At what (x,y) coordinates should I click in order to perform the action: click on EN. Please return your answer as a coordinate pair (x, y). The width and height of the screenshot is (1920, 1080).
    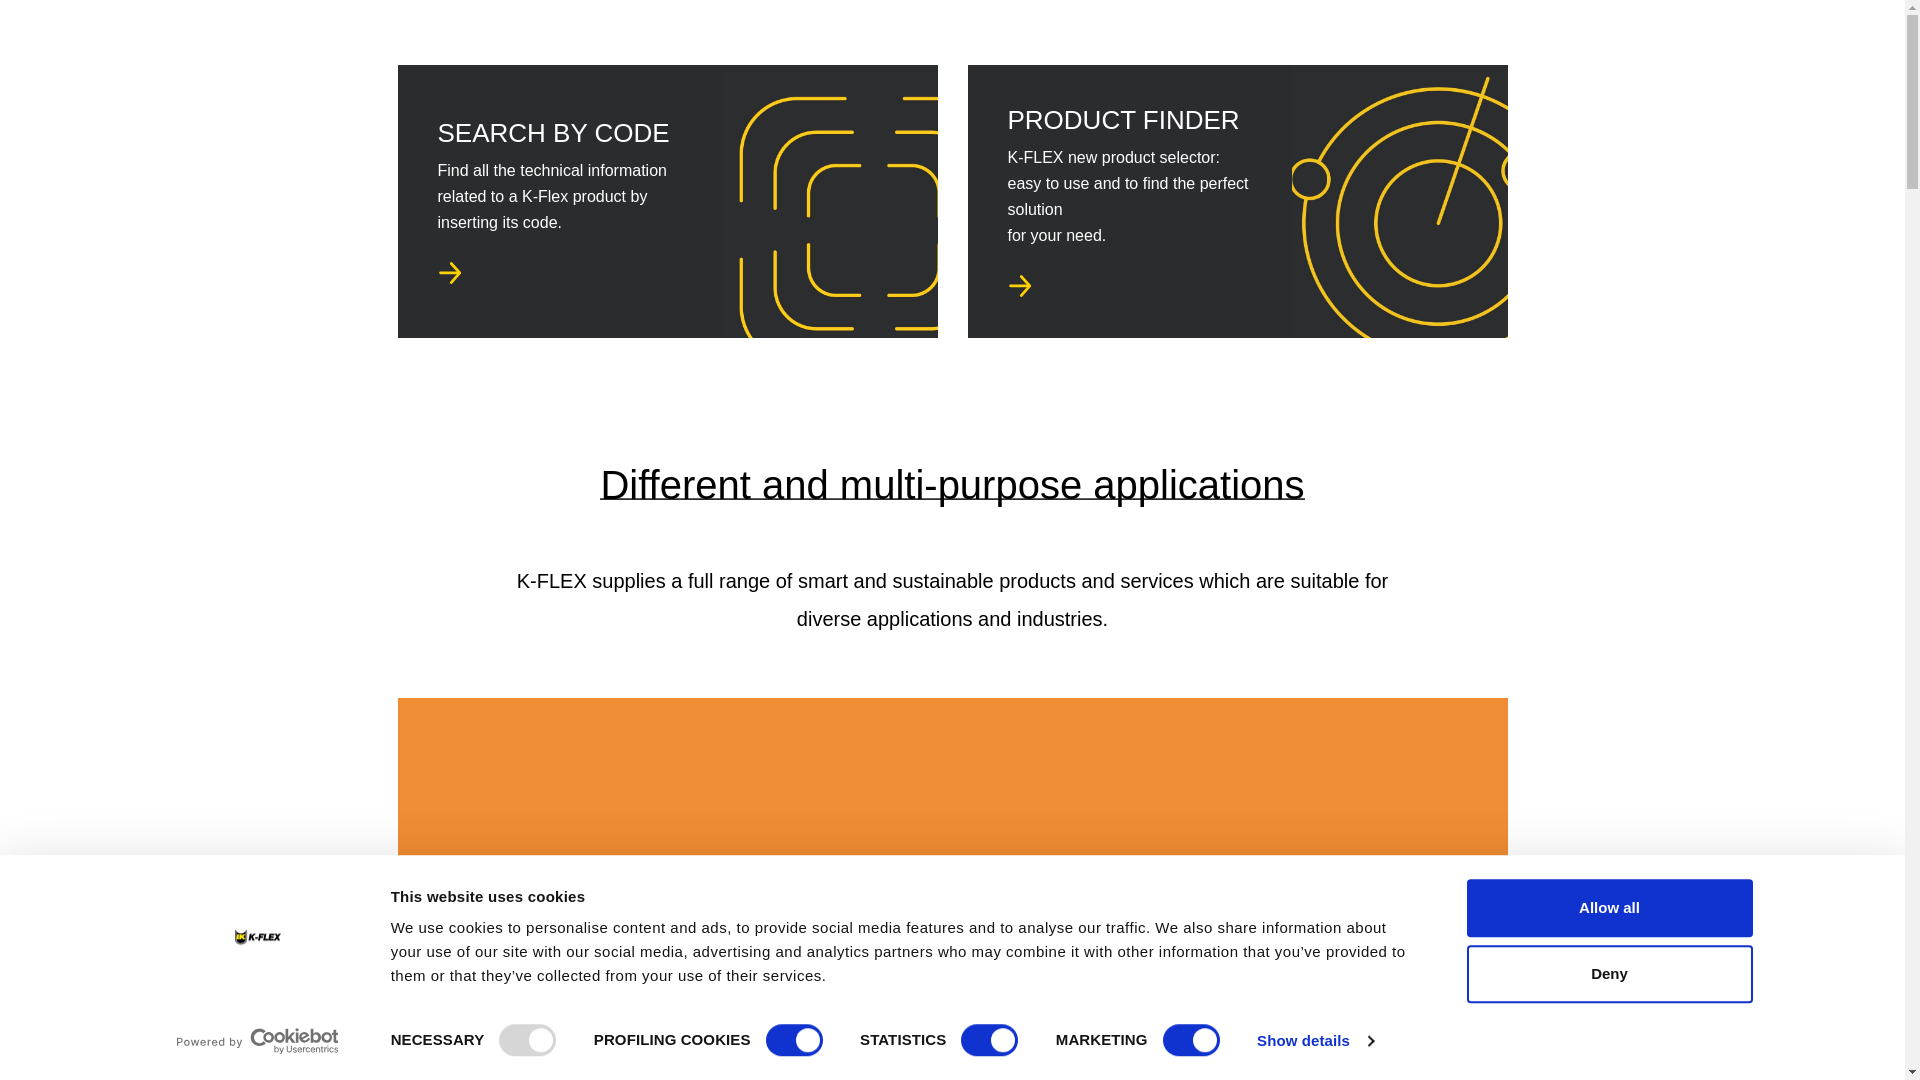
    Looking at the image, I should click on (1352, 40).